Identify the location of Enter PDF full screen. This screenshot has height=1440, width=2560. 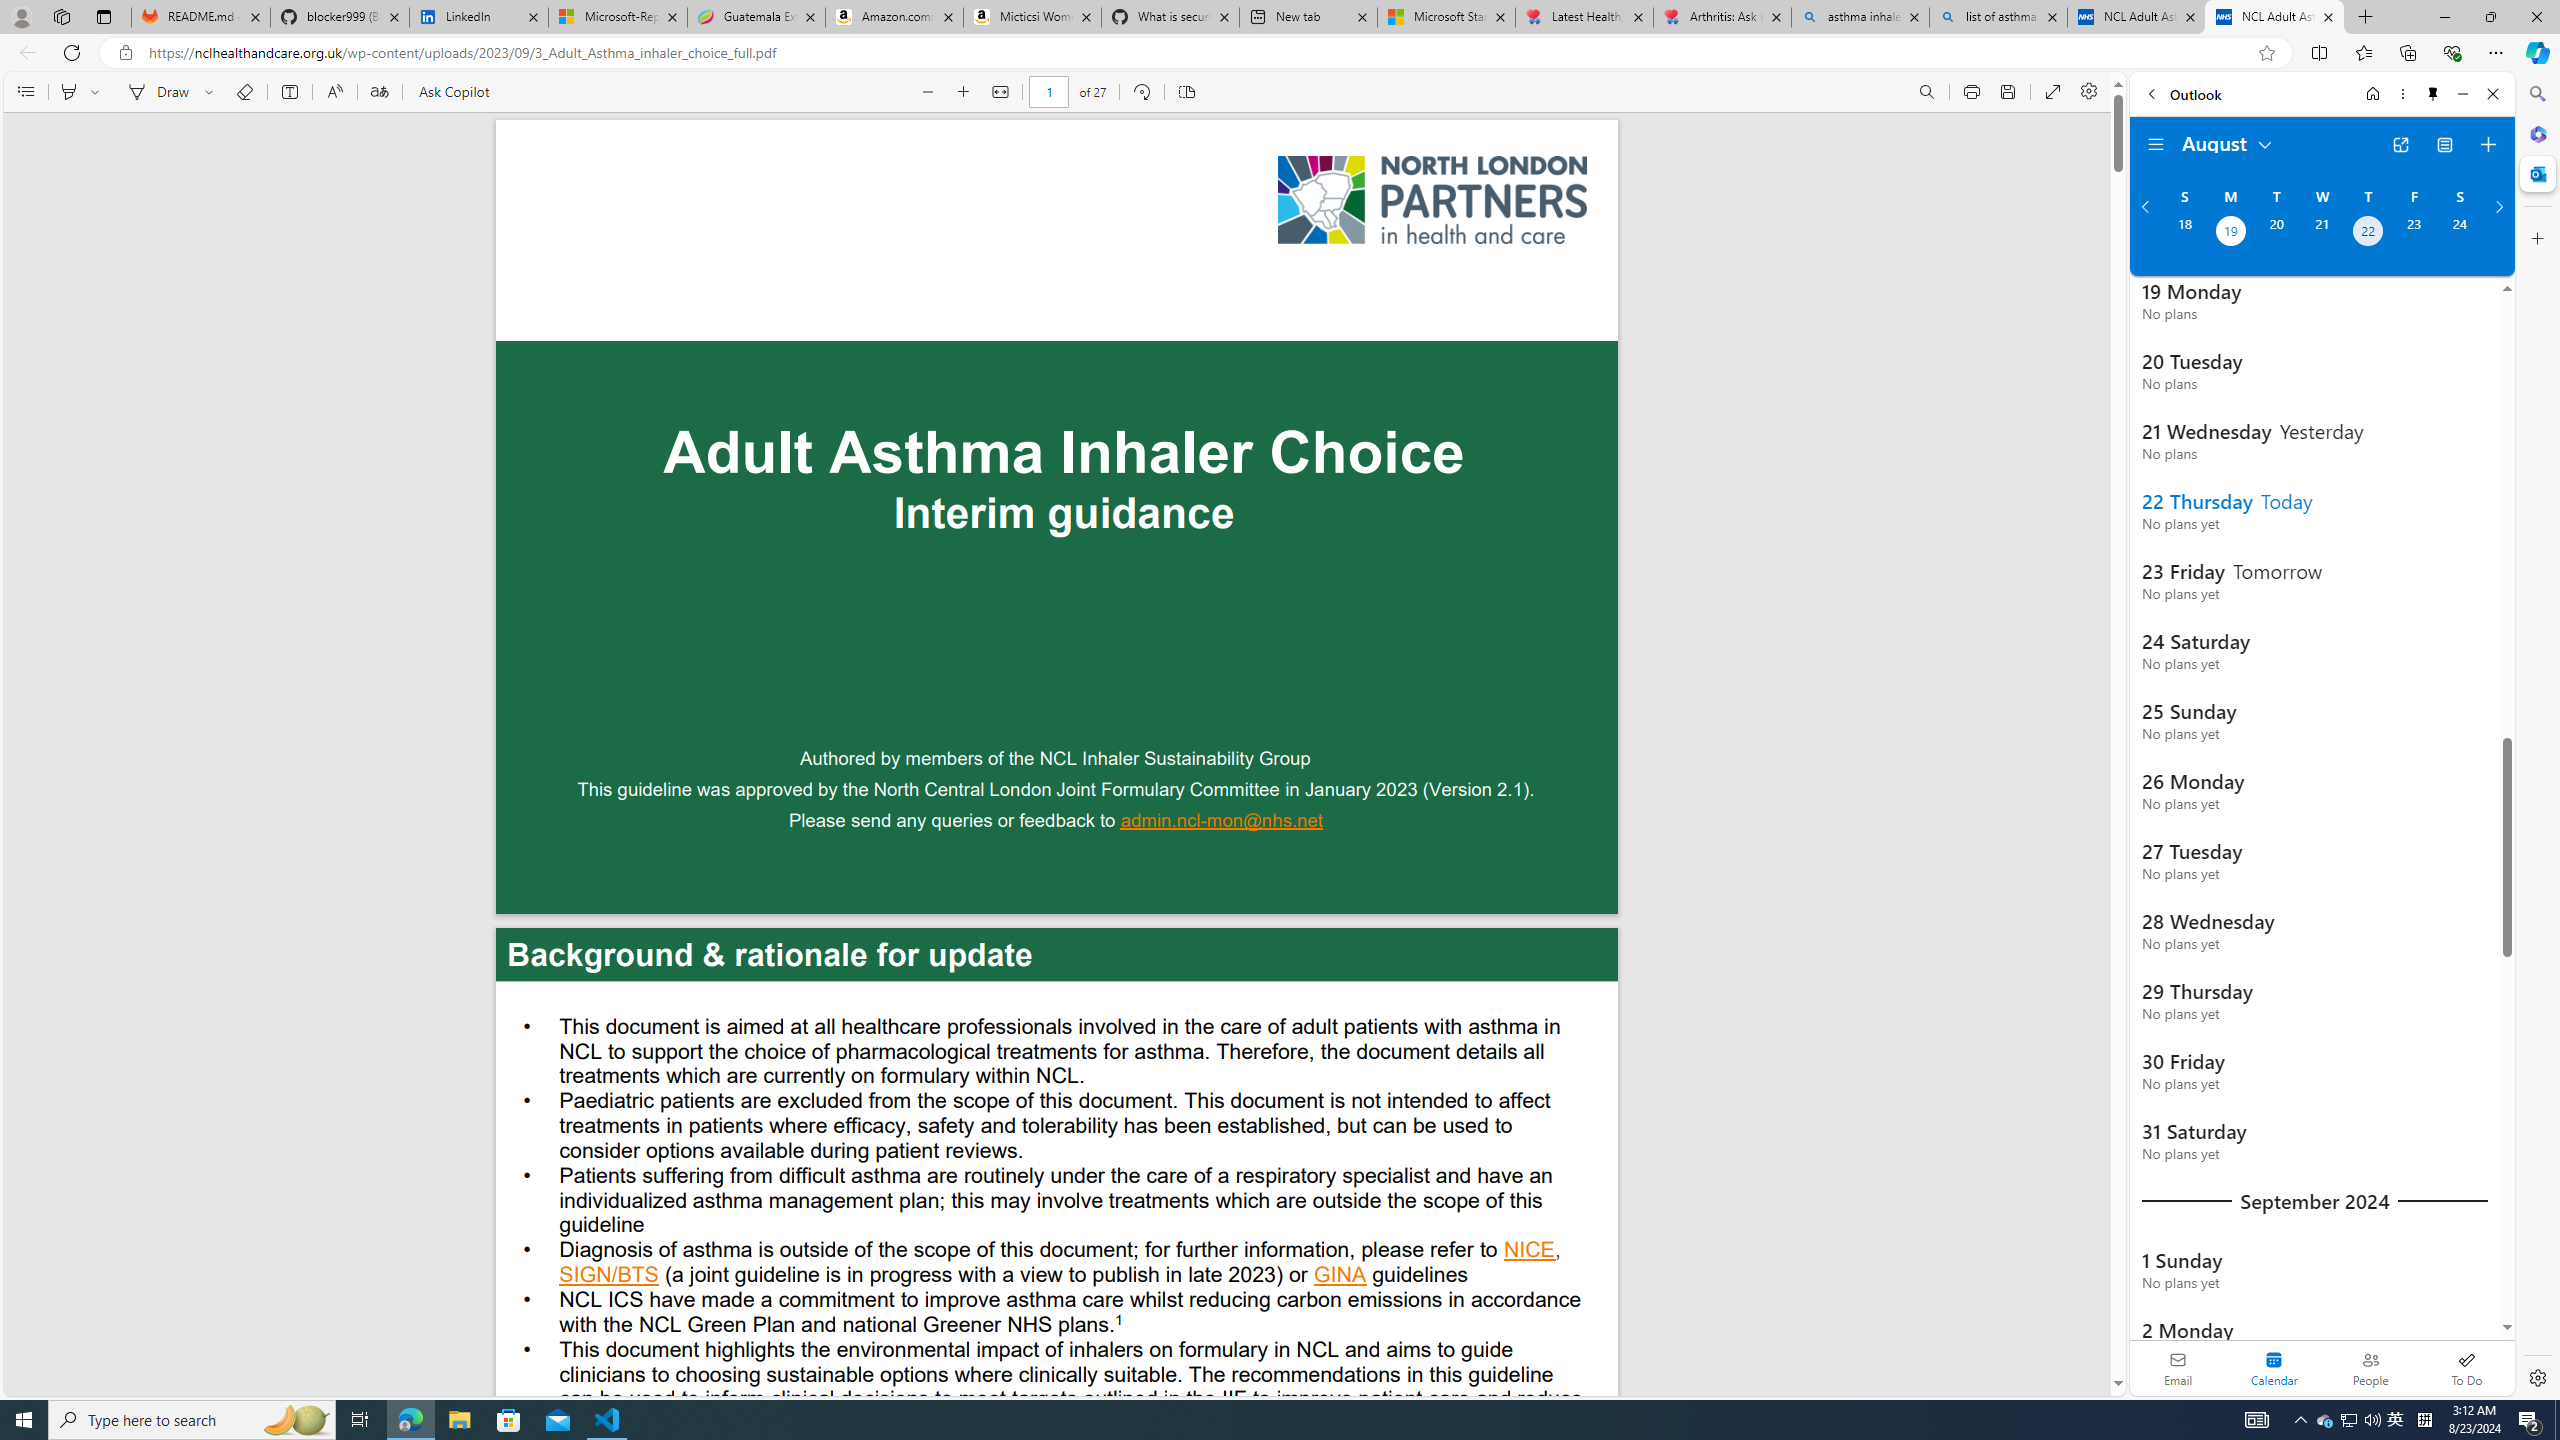
(2053, 92).